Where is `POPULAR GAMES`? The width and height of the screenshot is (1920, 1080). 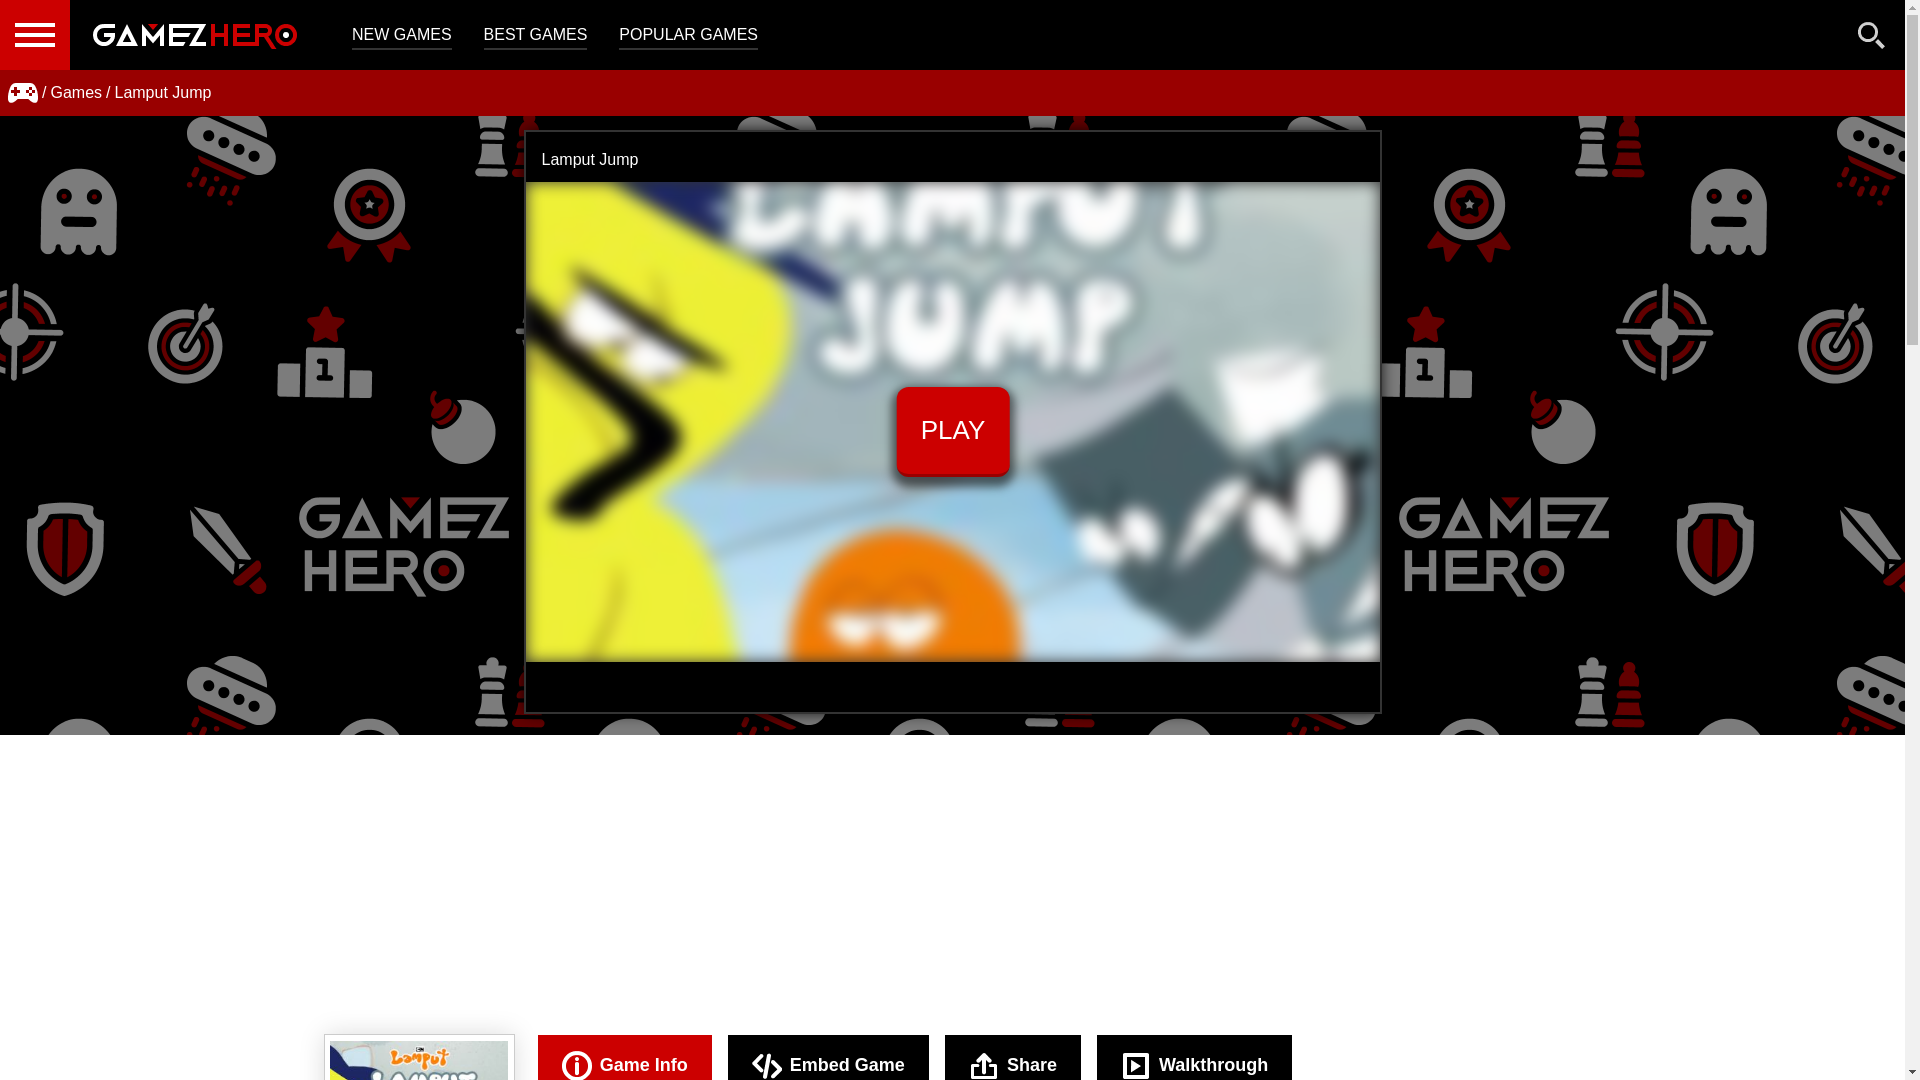 POPULAR GAMES is located at coordinates (688, 36).